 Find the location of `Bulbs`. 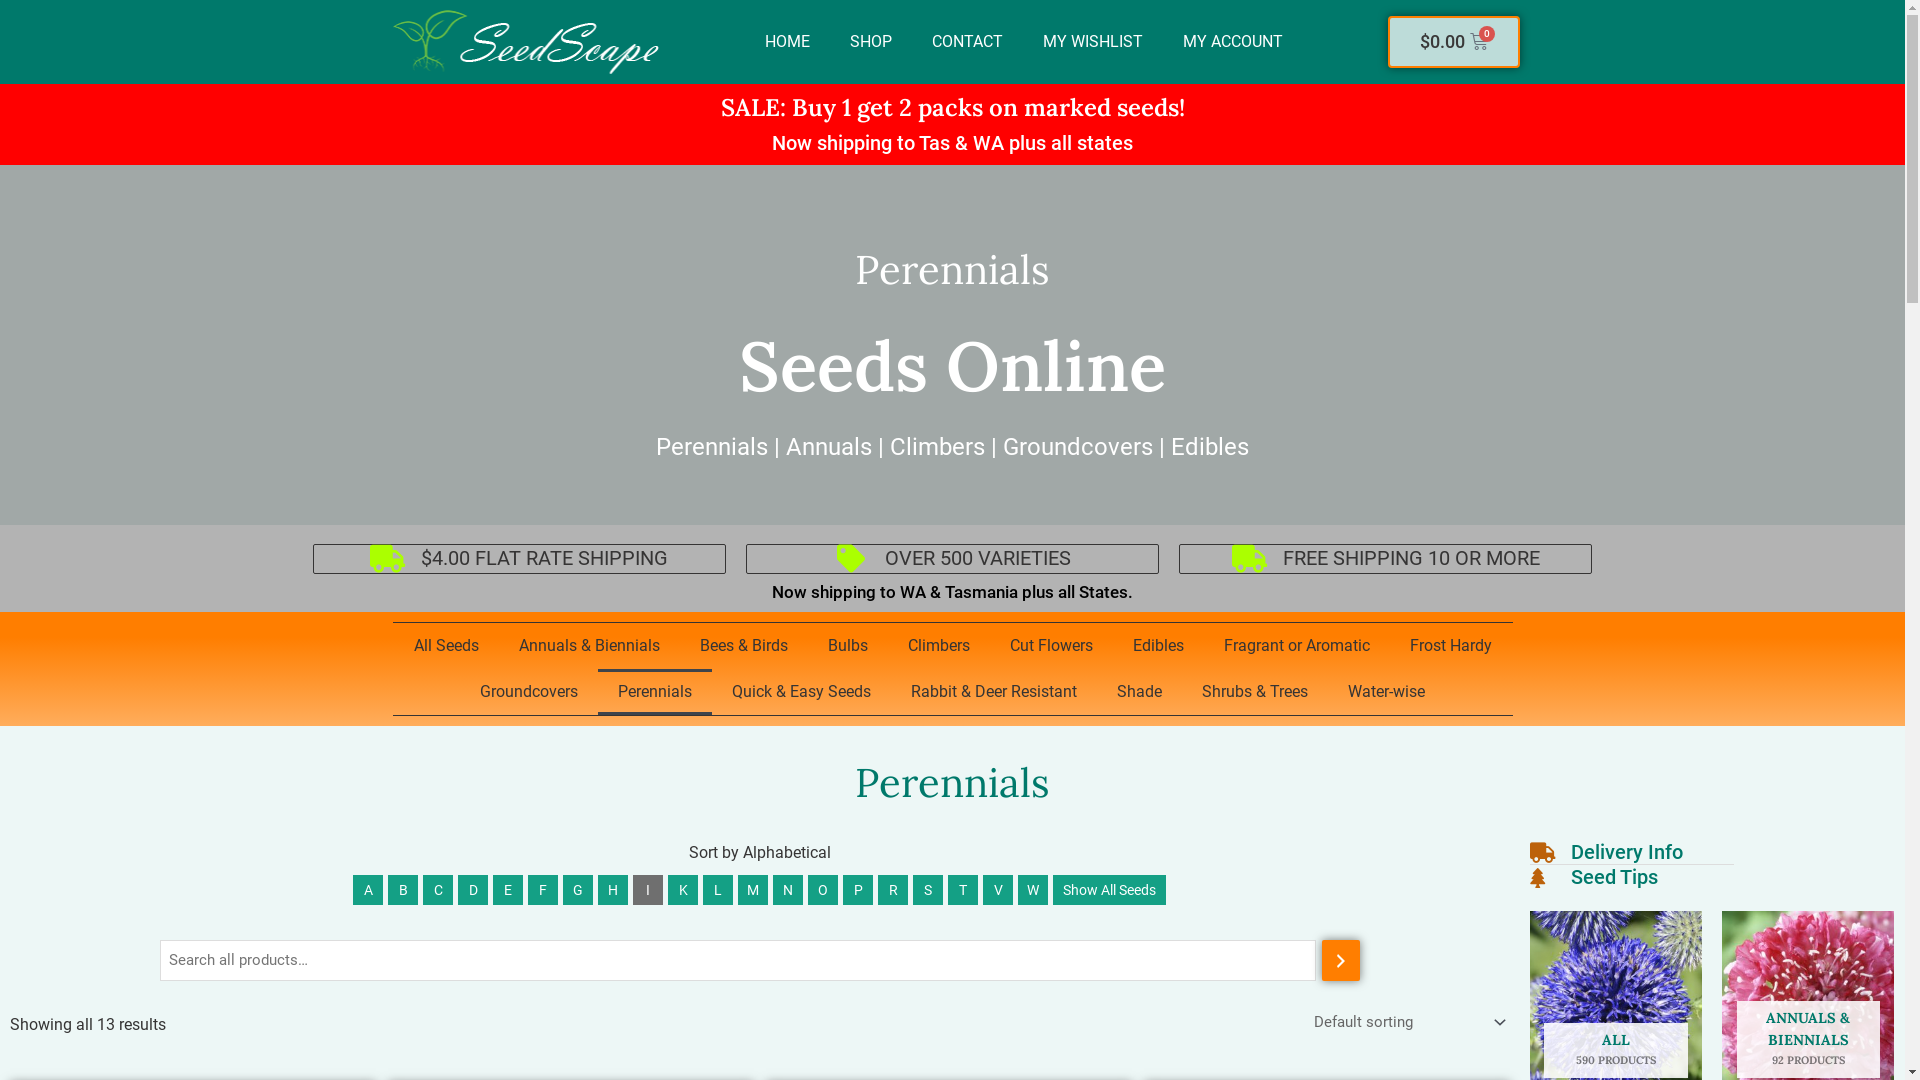

Bulbs is located at coordinates (848, 646).